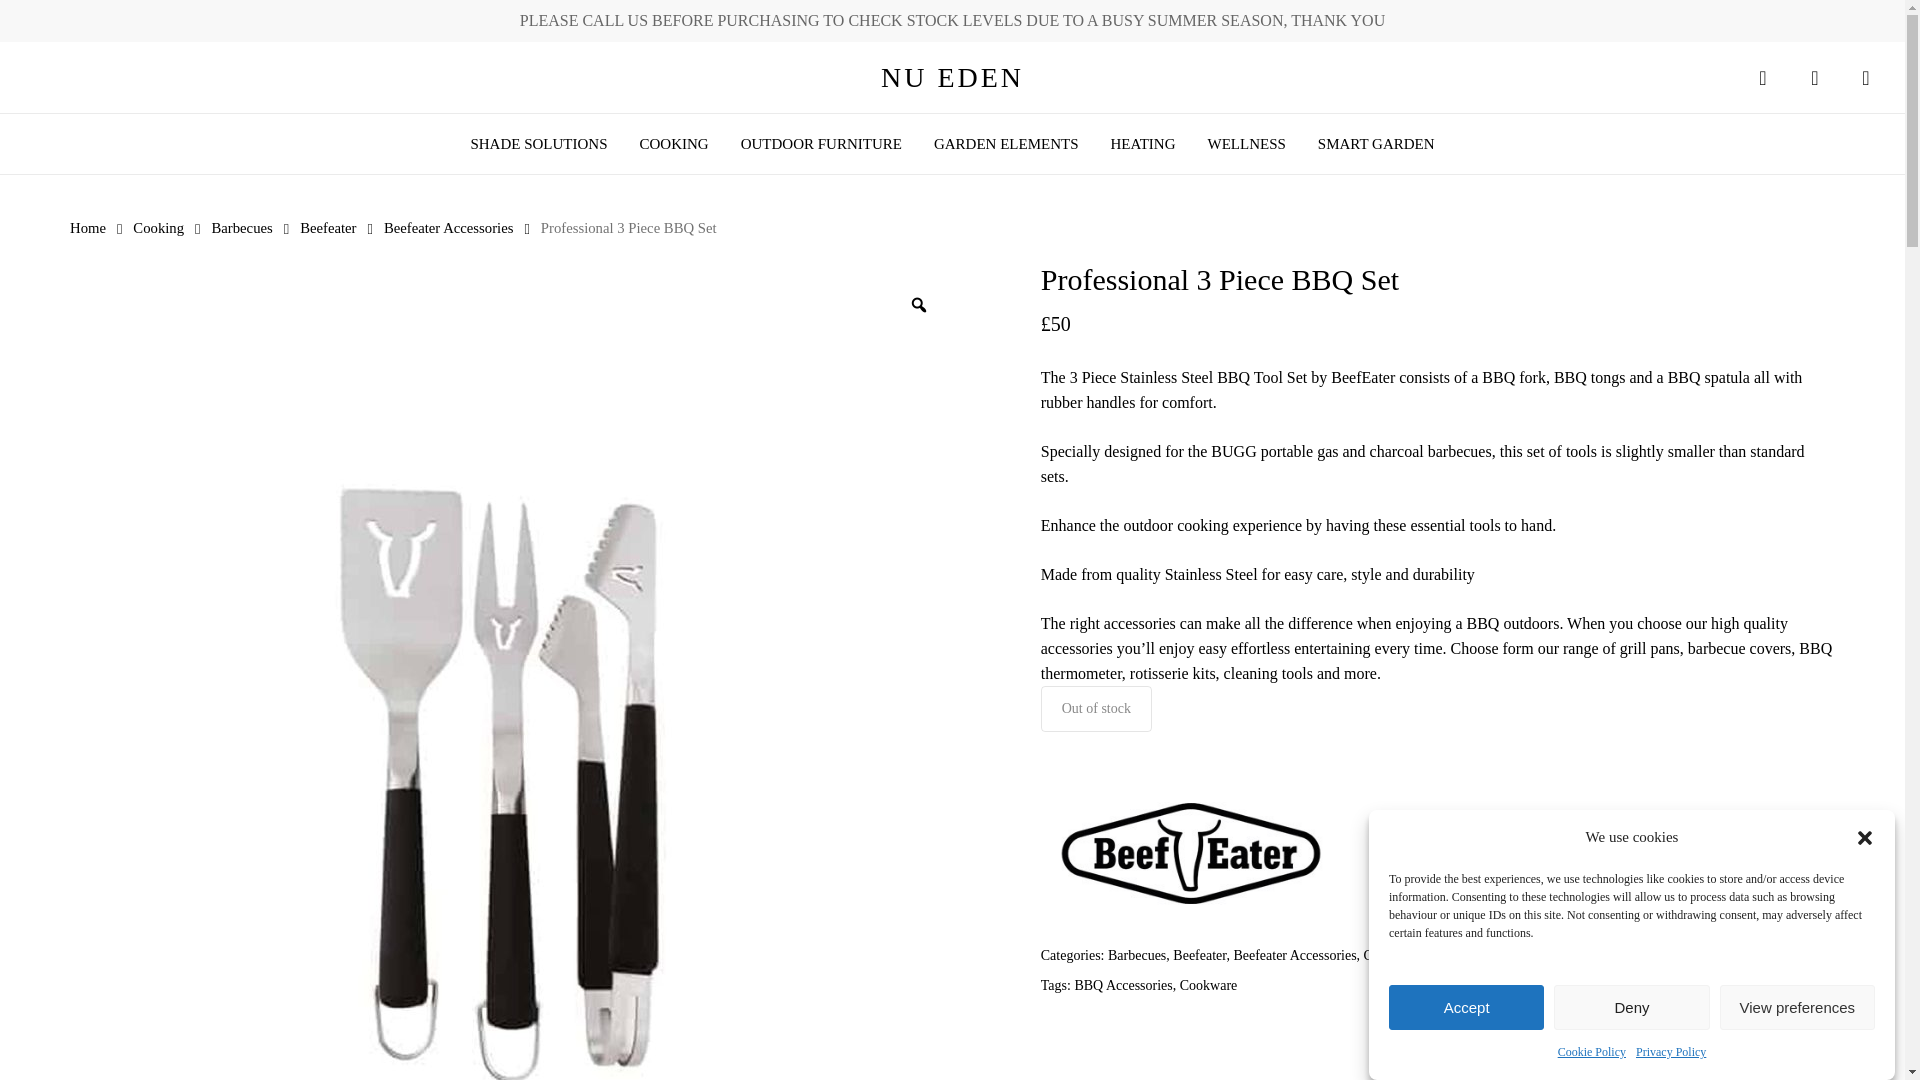 The width and height of the screenshot is (1920, 1080). What do you see at coordinates (1814, 78) in the screenshot?
I see `account` at bounding box center [1814, 78].